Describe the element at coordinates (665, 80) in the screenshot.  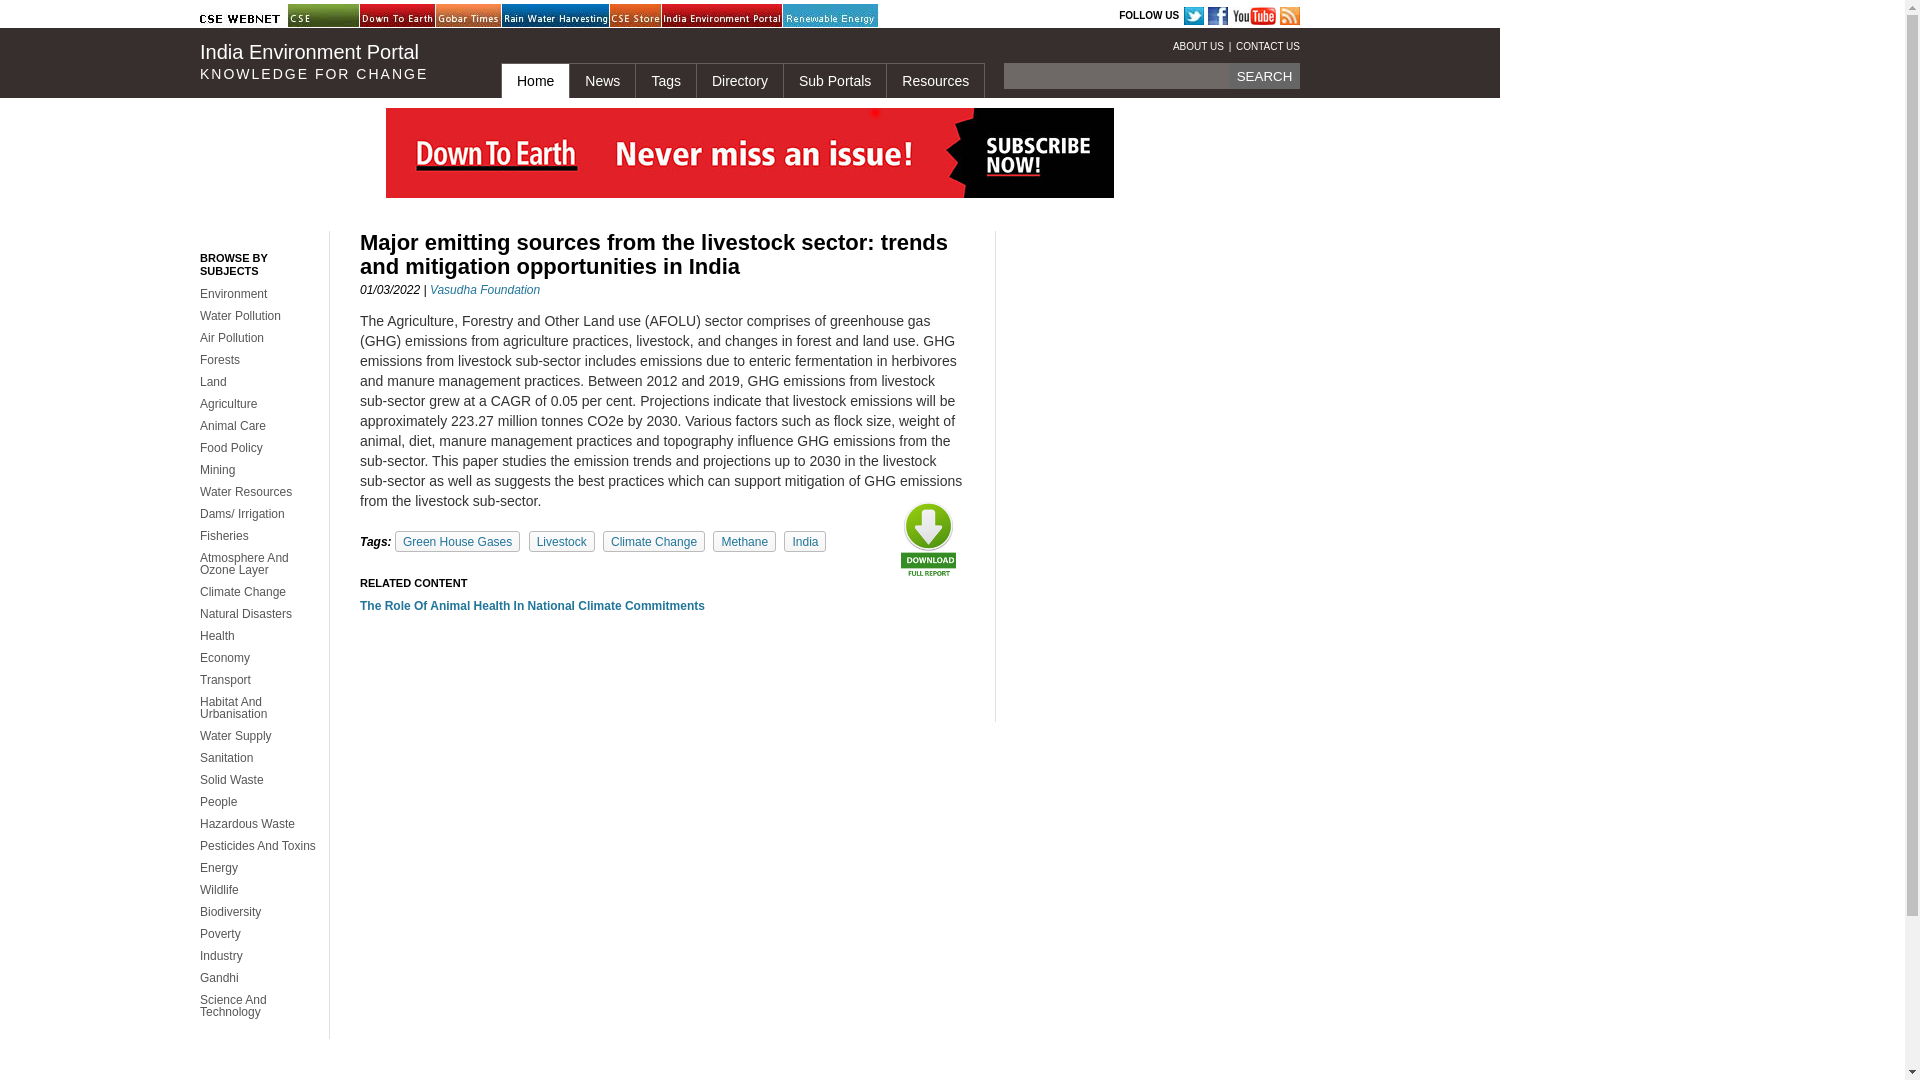
I see `Tags` at that location.